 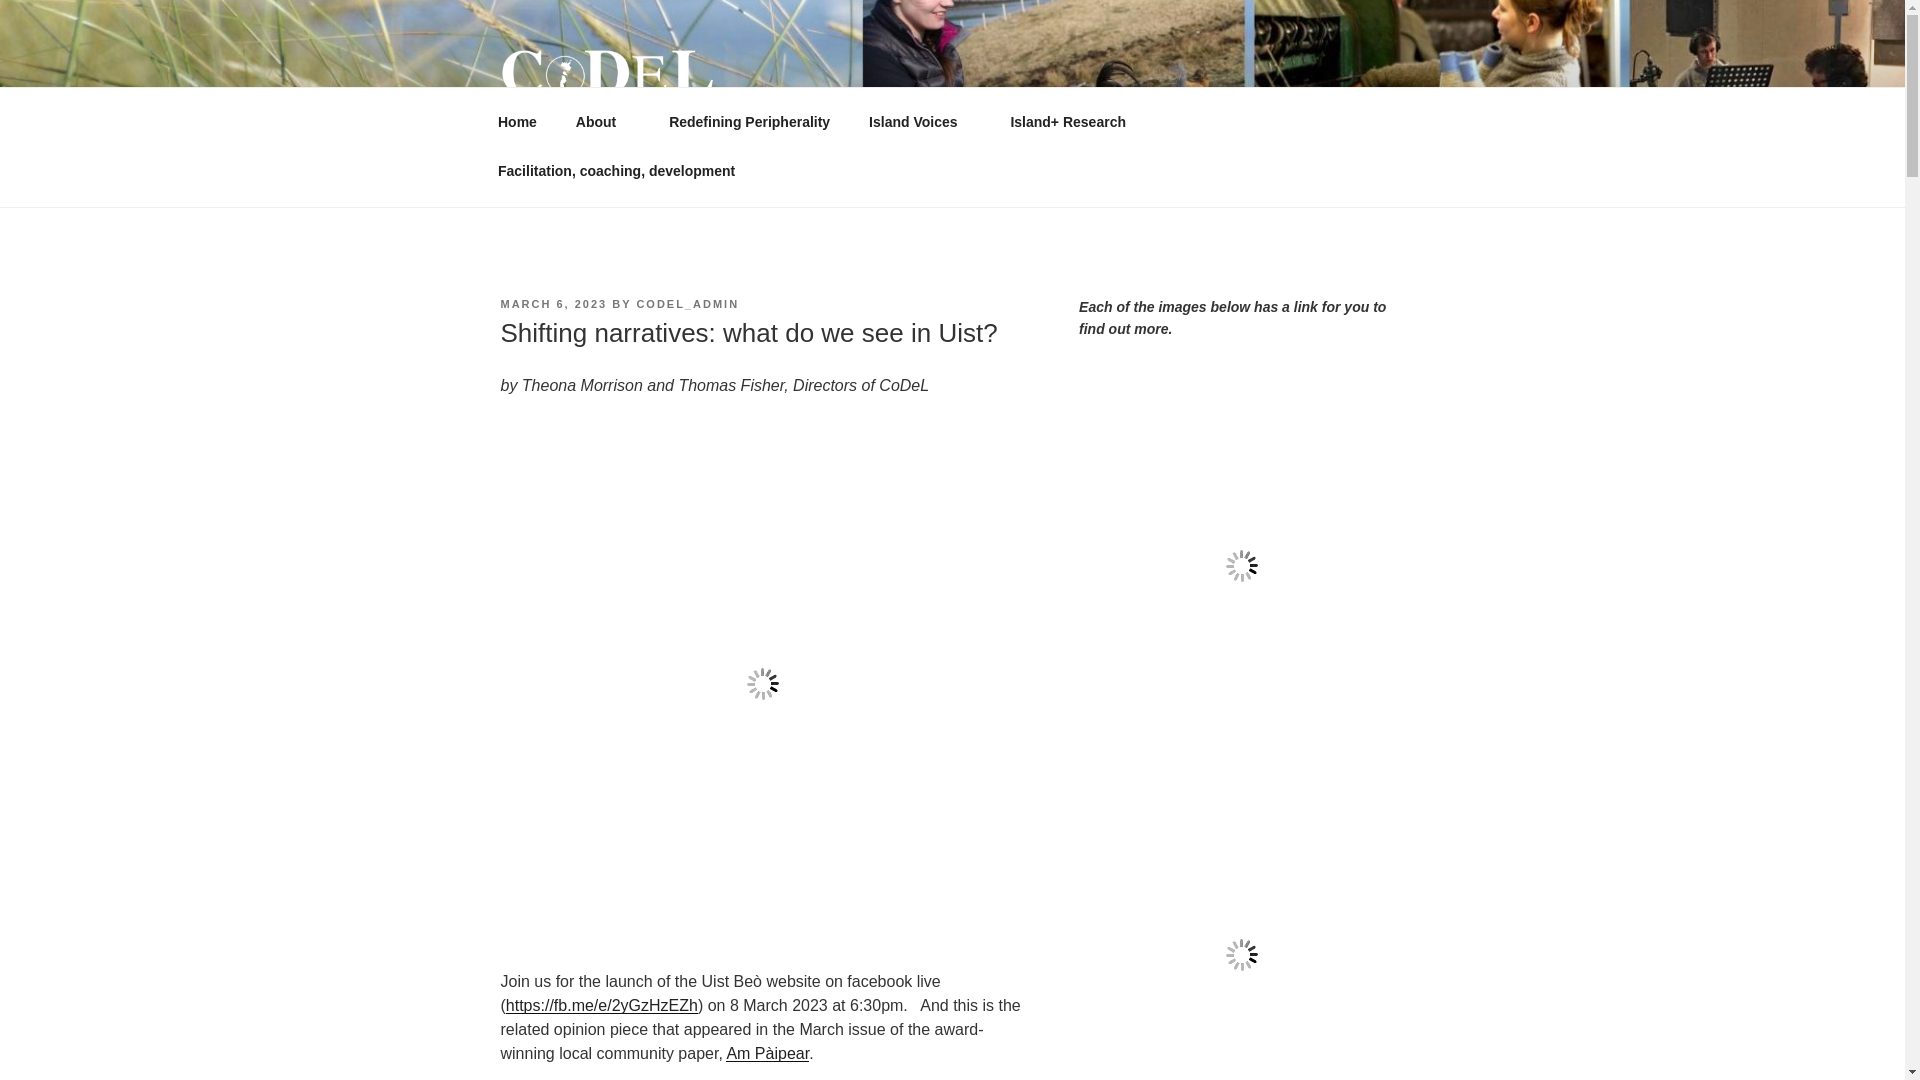 I want to click on About, so click(x=602, y=122).